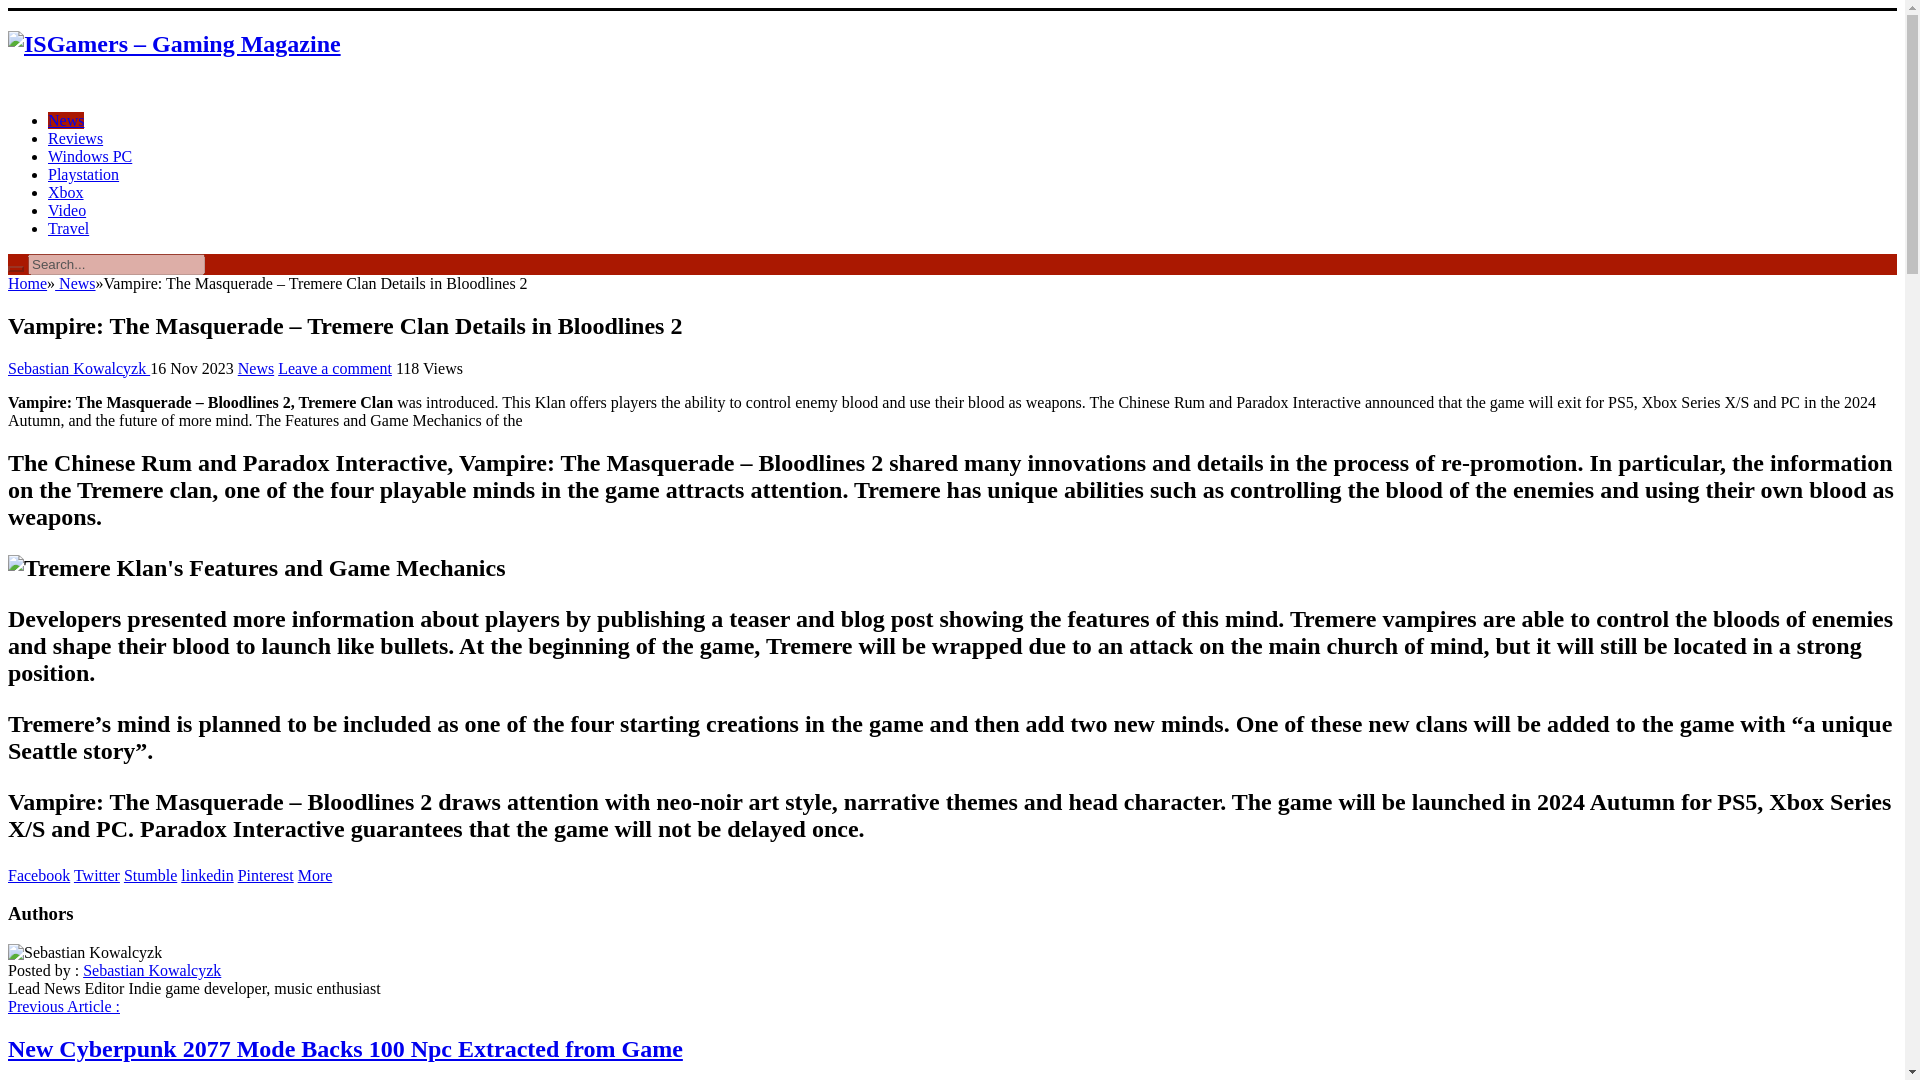 Image resolution: width=1920 pixels, height=1080 pixels. Describe the element at coordinates (314, 876) in the screenshot. I see `More` at that location.